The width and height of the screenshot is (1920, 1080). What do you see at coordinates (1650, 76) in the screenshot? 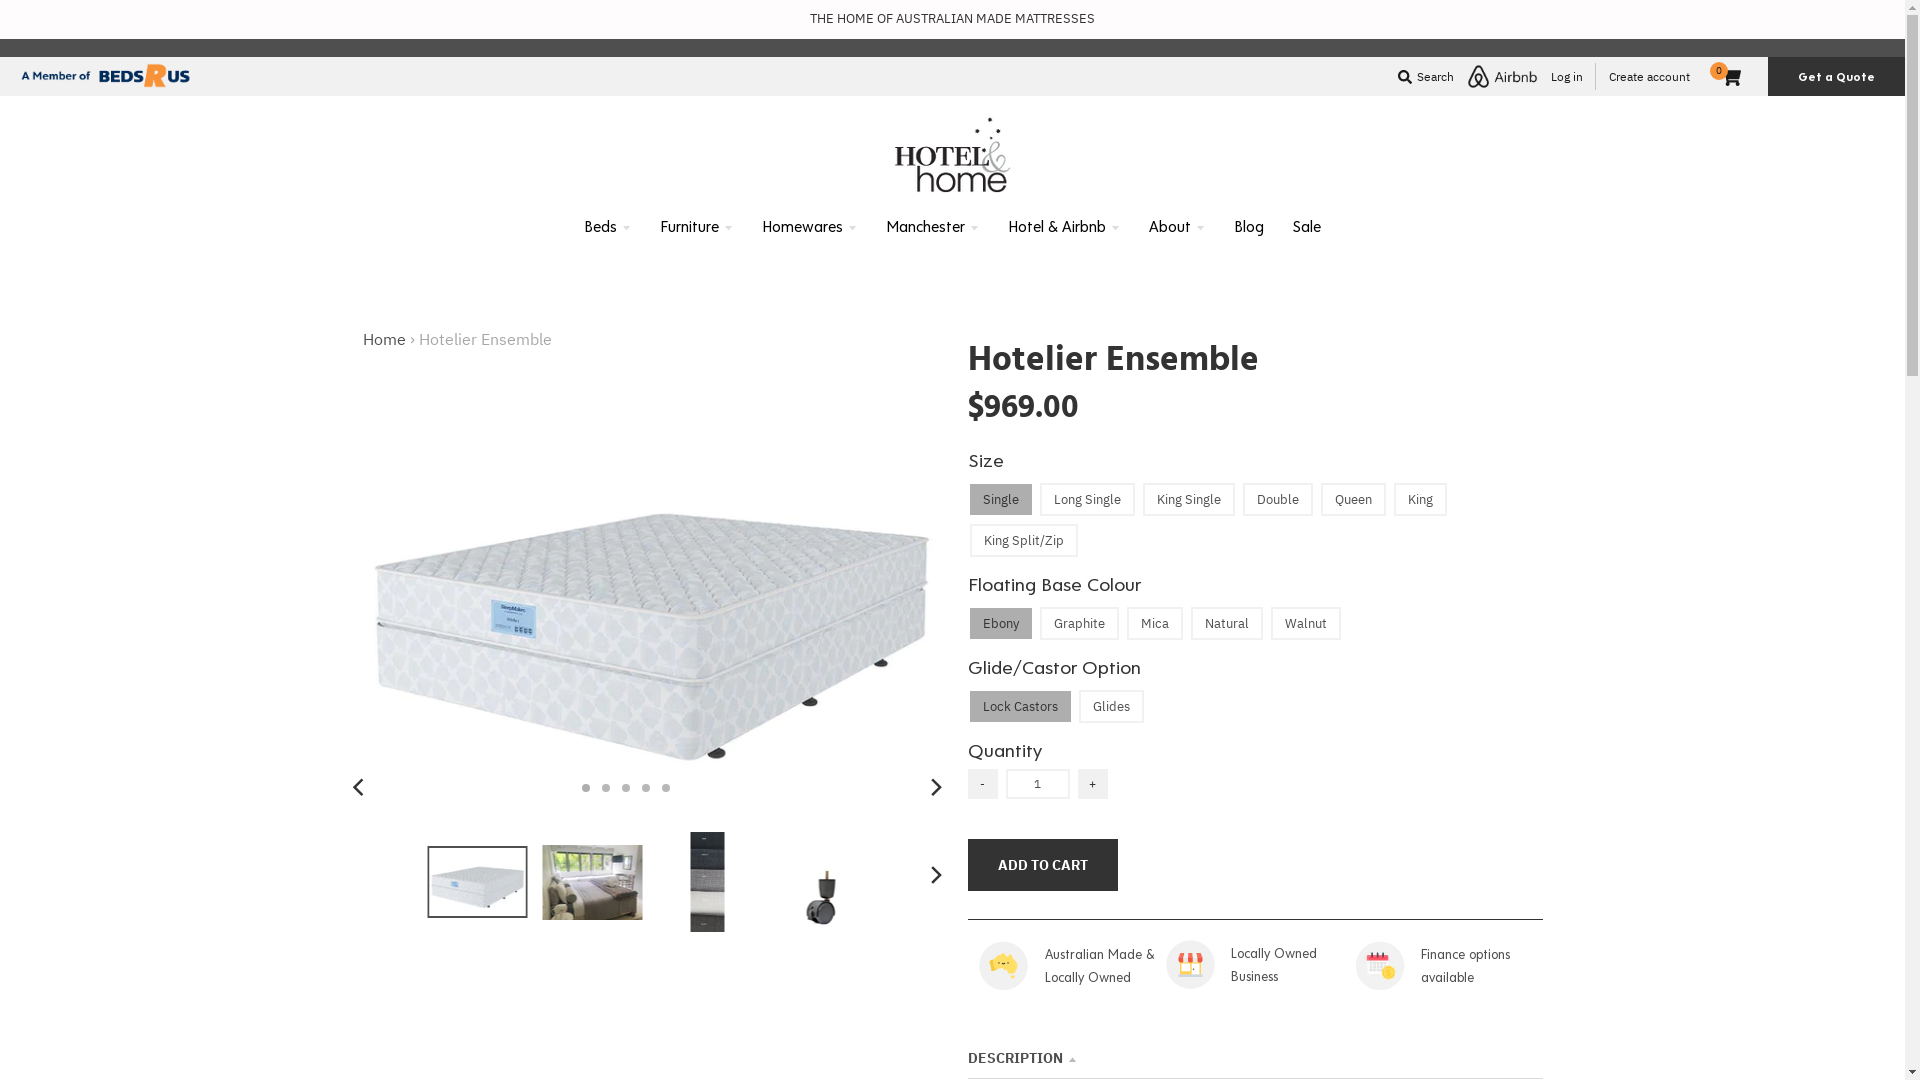
I see `Create account` at bounding box center [1650, 76].